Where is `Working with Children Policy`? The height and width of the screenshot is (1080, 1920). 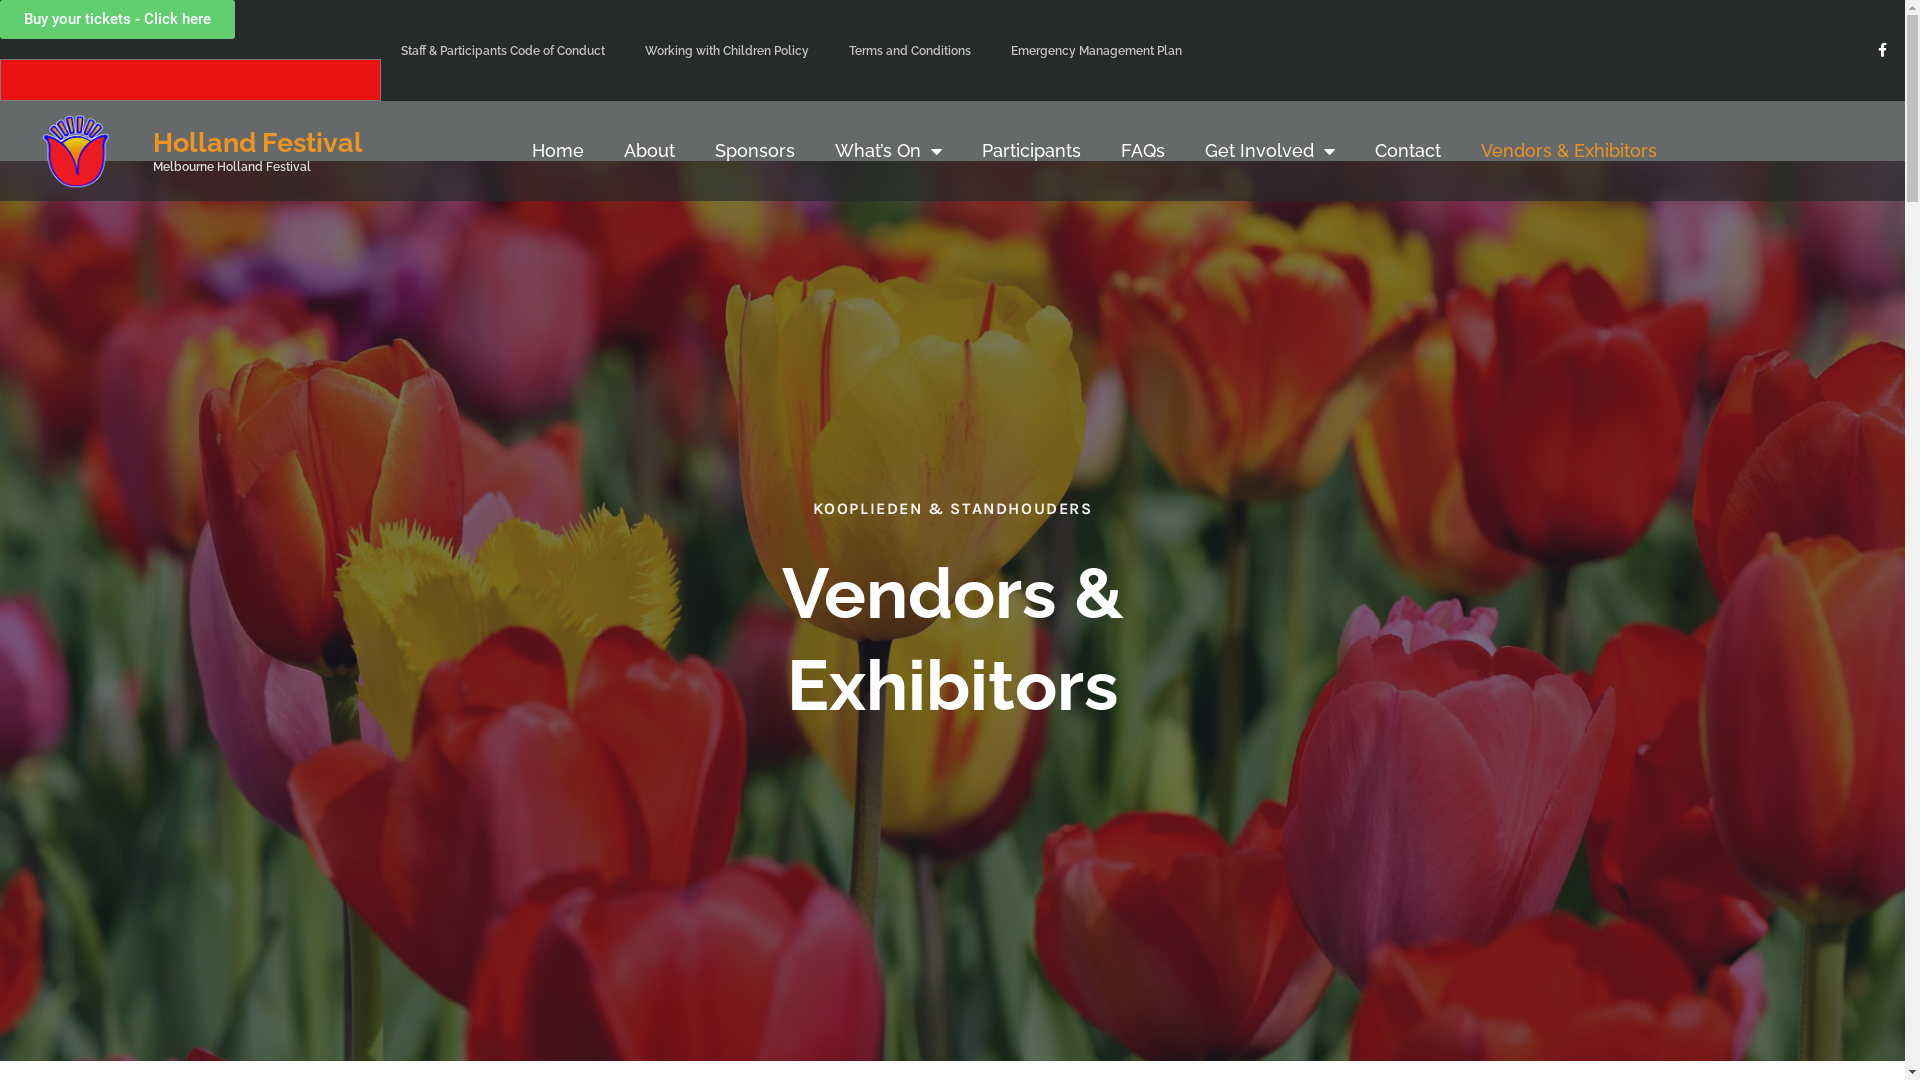 Working with Children Policy is located at coordinates (727, 51).